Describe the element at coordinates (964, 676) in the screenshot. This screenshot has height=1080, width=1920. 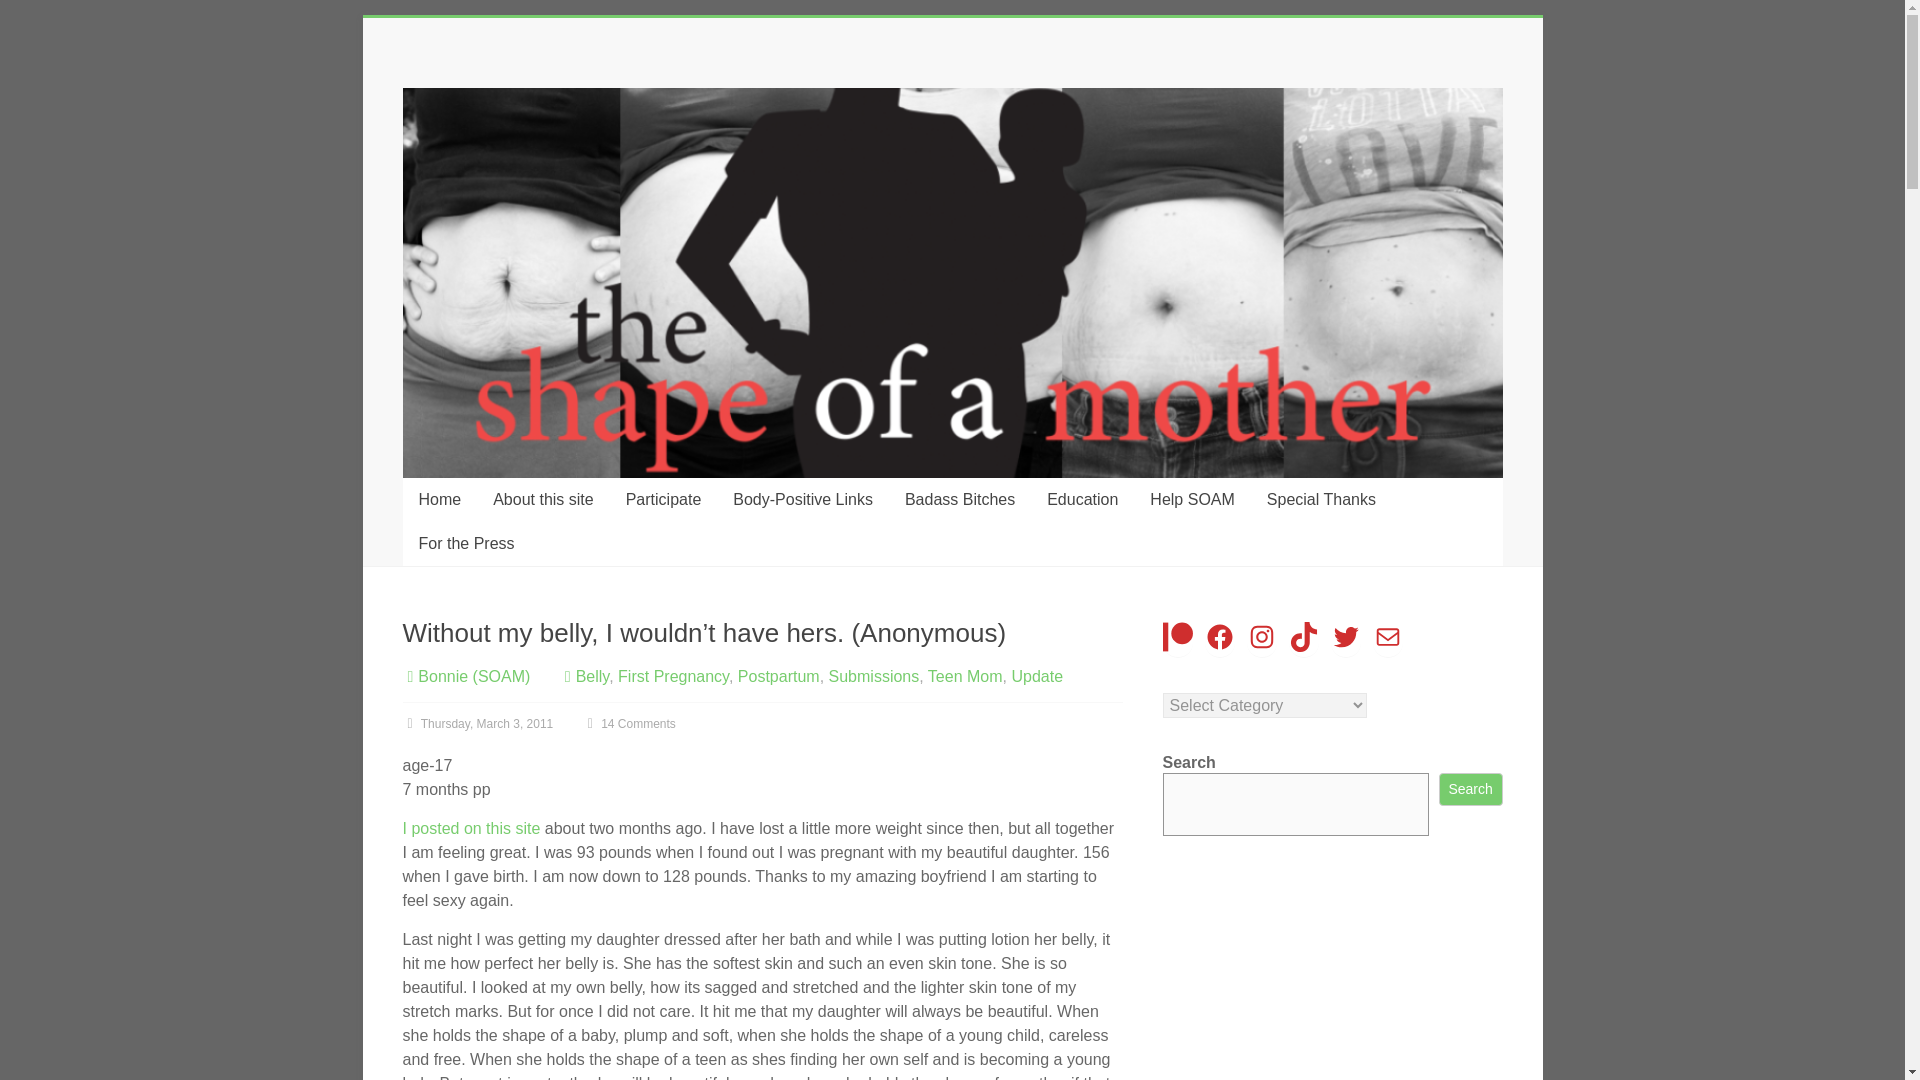
I see `Teen Mom` at that location.